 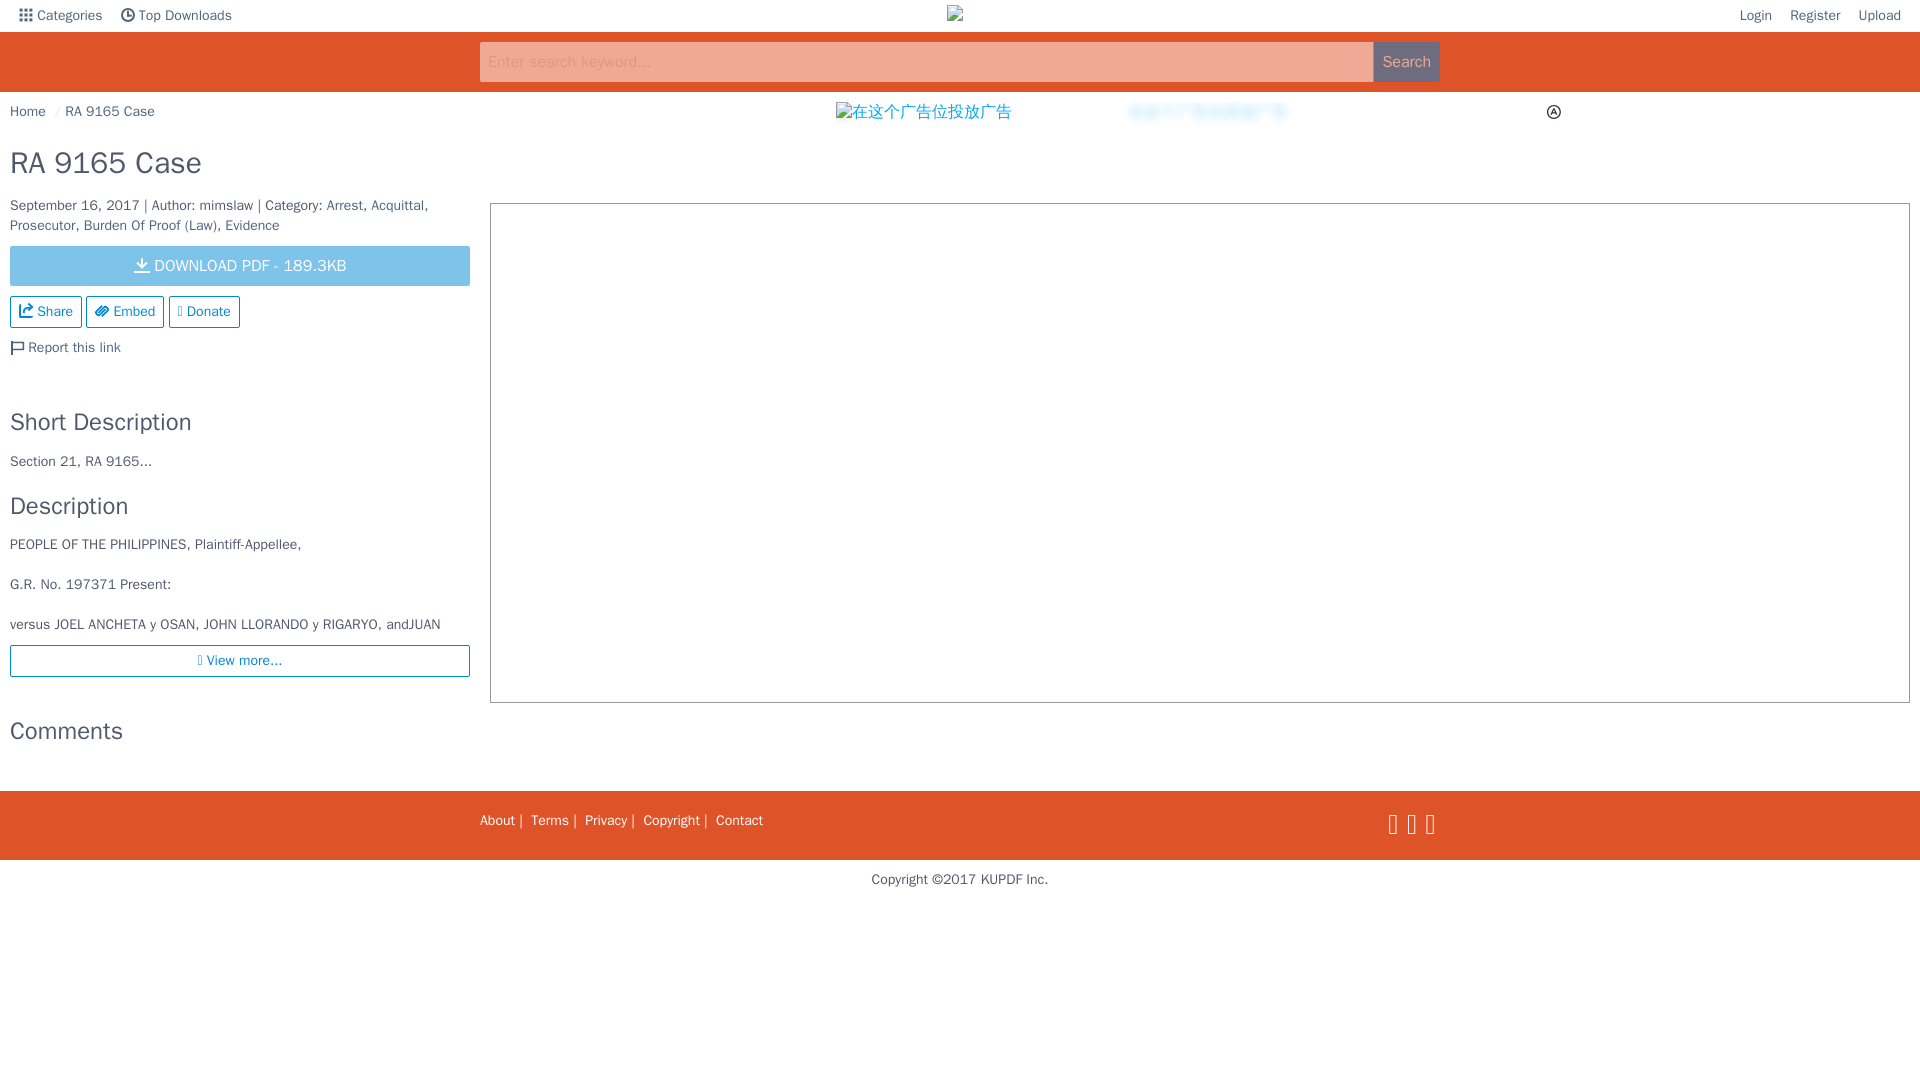 I want to click on Contact, so click(x=739, y=820).